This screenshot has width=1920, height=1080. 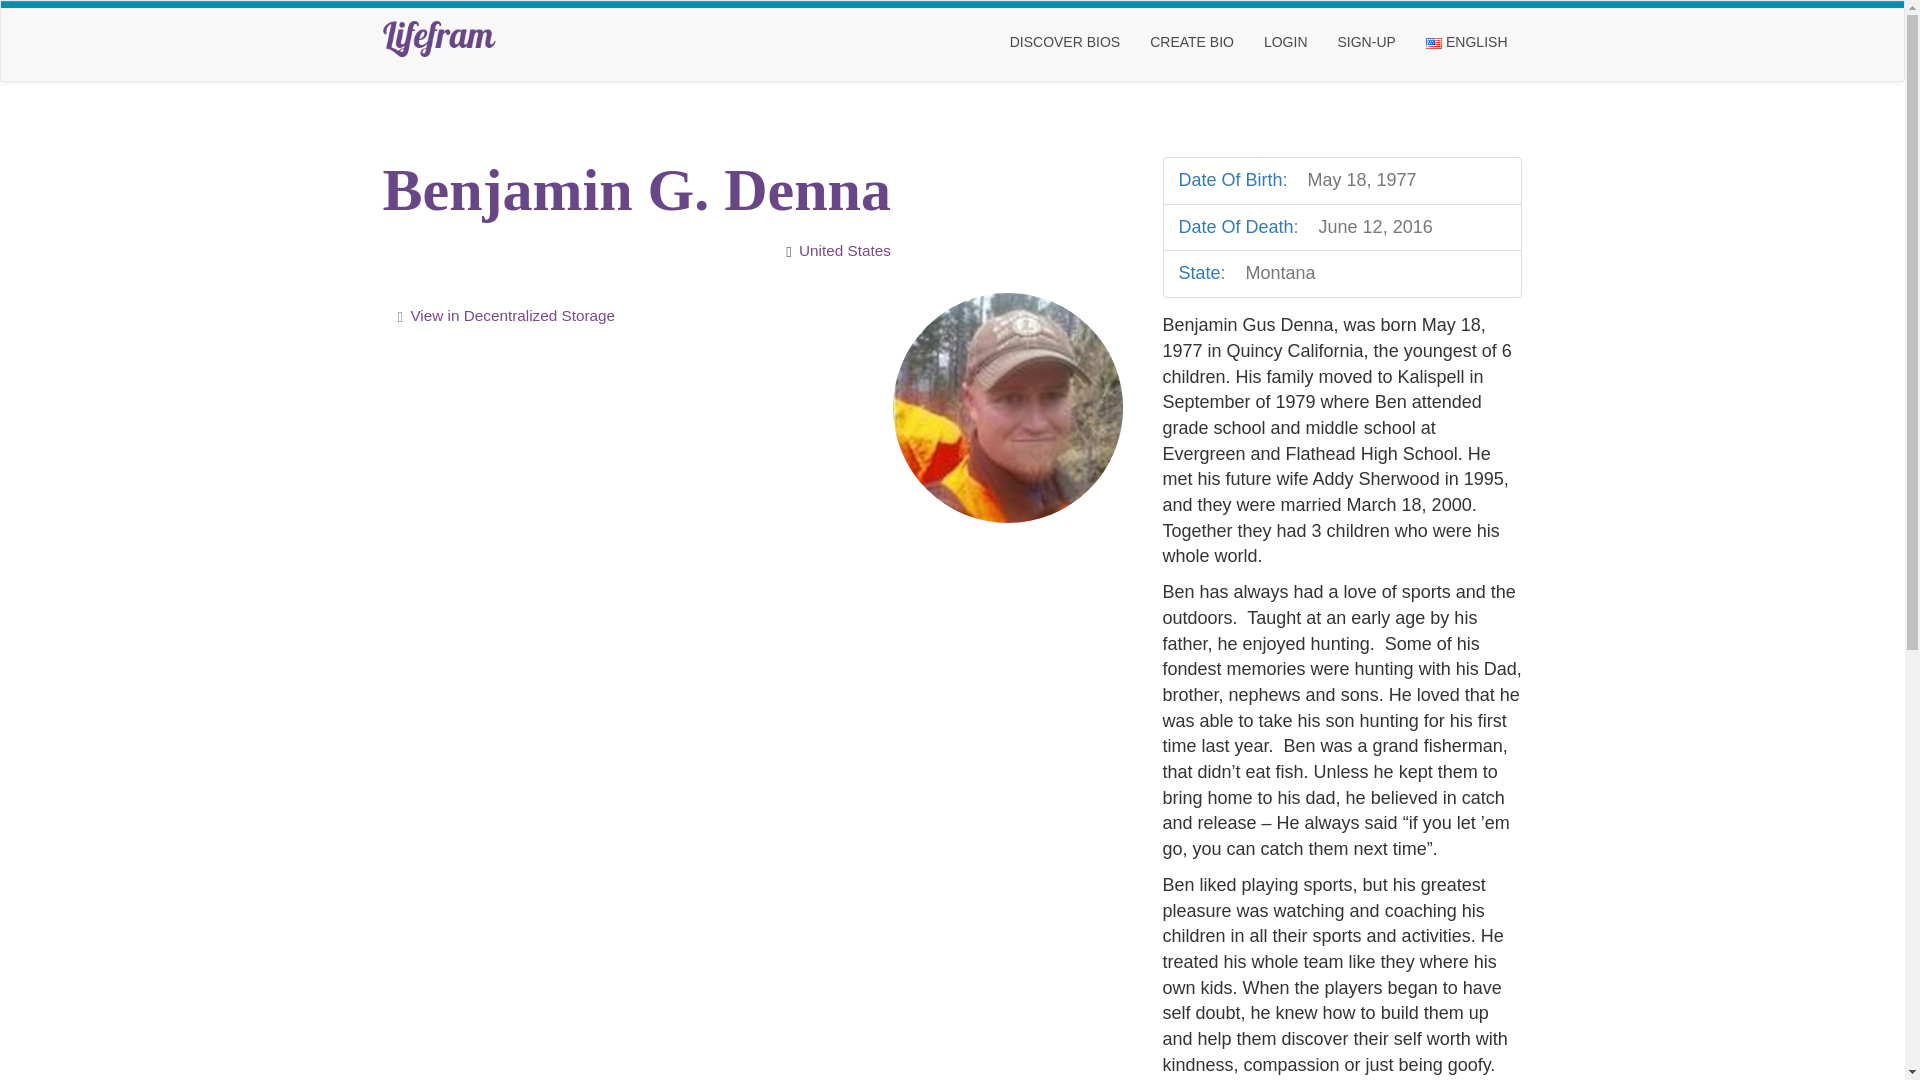 What do you see at coordinates (1286, 42) in the screenshot?
I see `LOGIN` at bounding box center [1286, 42].